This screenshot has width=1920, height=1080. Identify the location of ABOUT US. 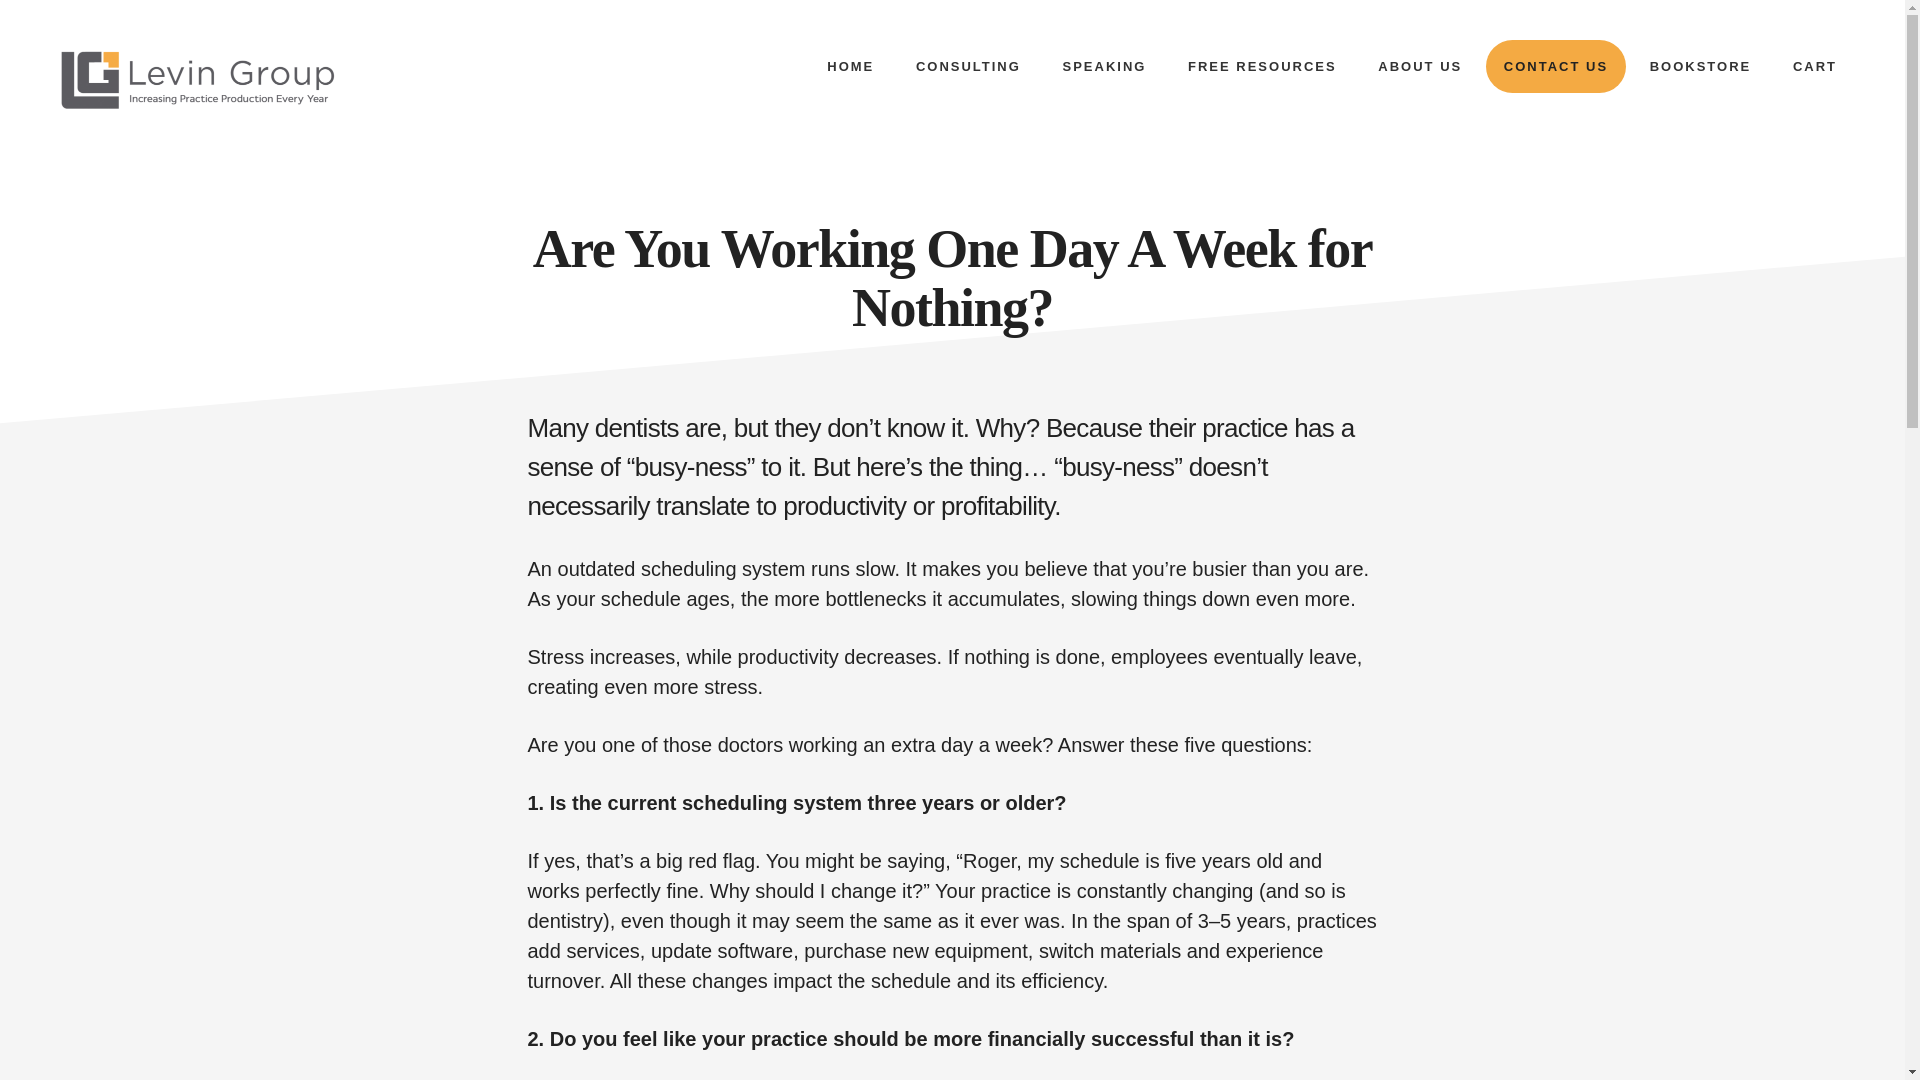
(1420, 66).